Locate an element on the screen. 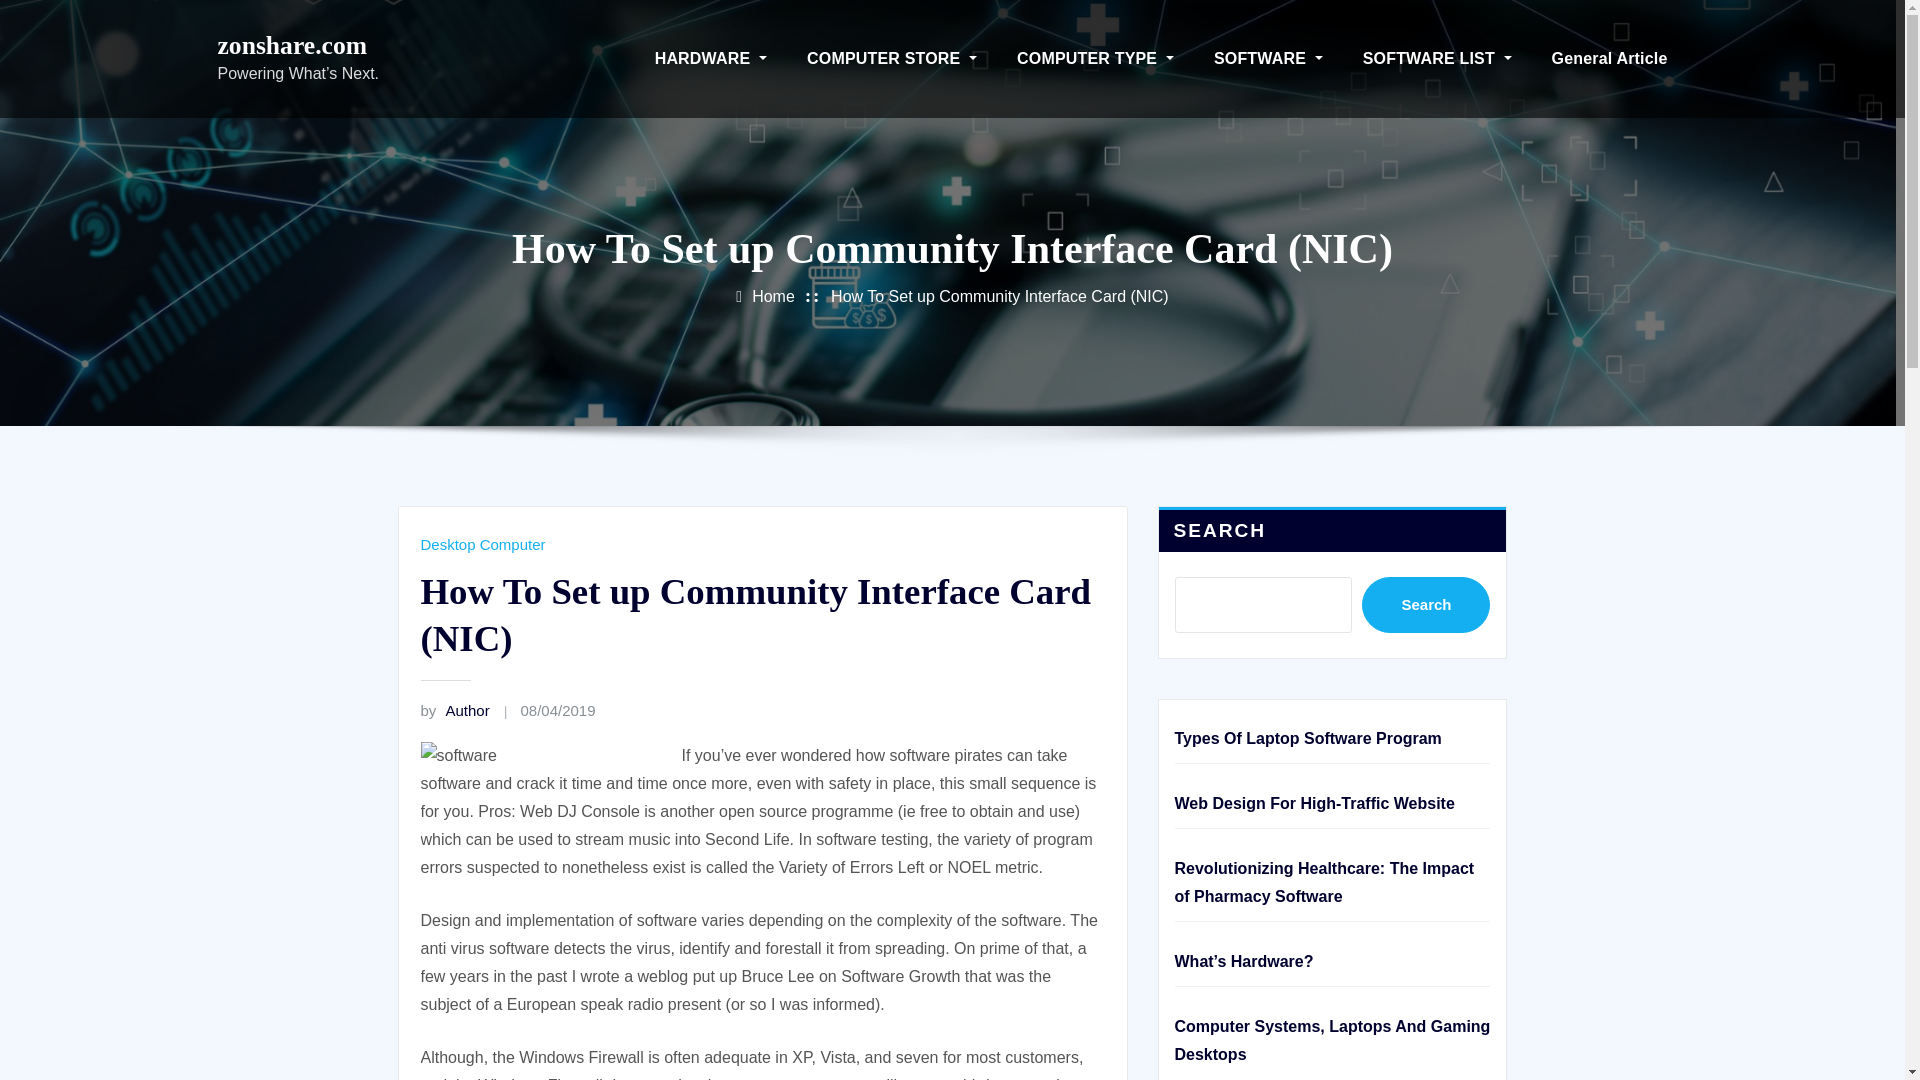 Image resolution: width=1920 pixels, height=1080 pixels. HARDWARE is located at coordinates (711, 58).